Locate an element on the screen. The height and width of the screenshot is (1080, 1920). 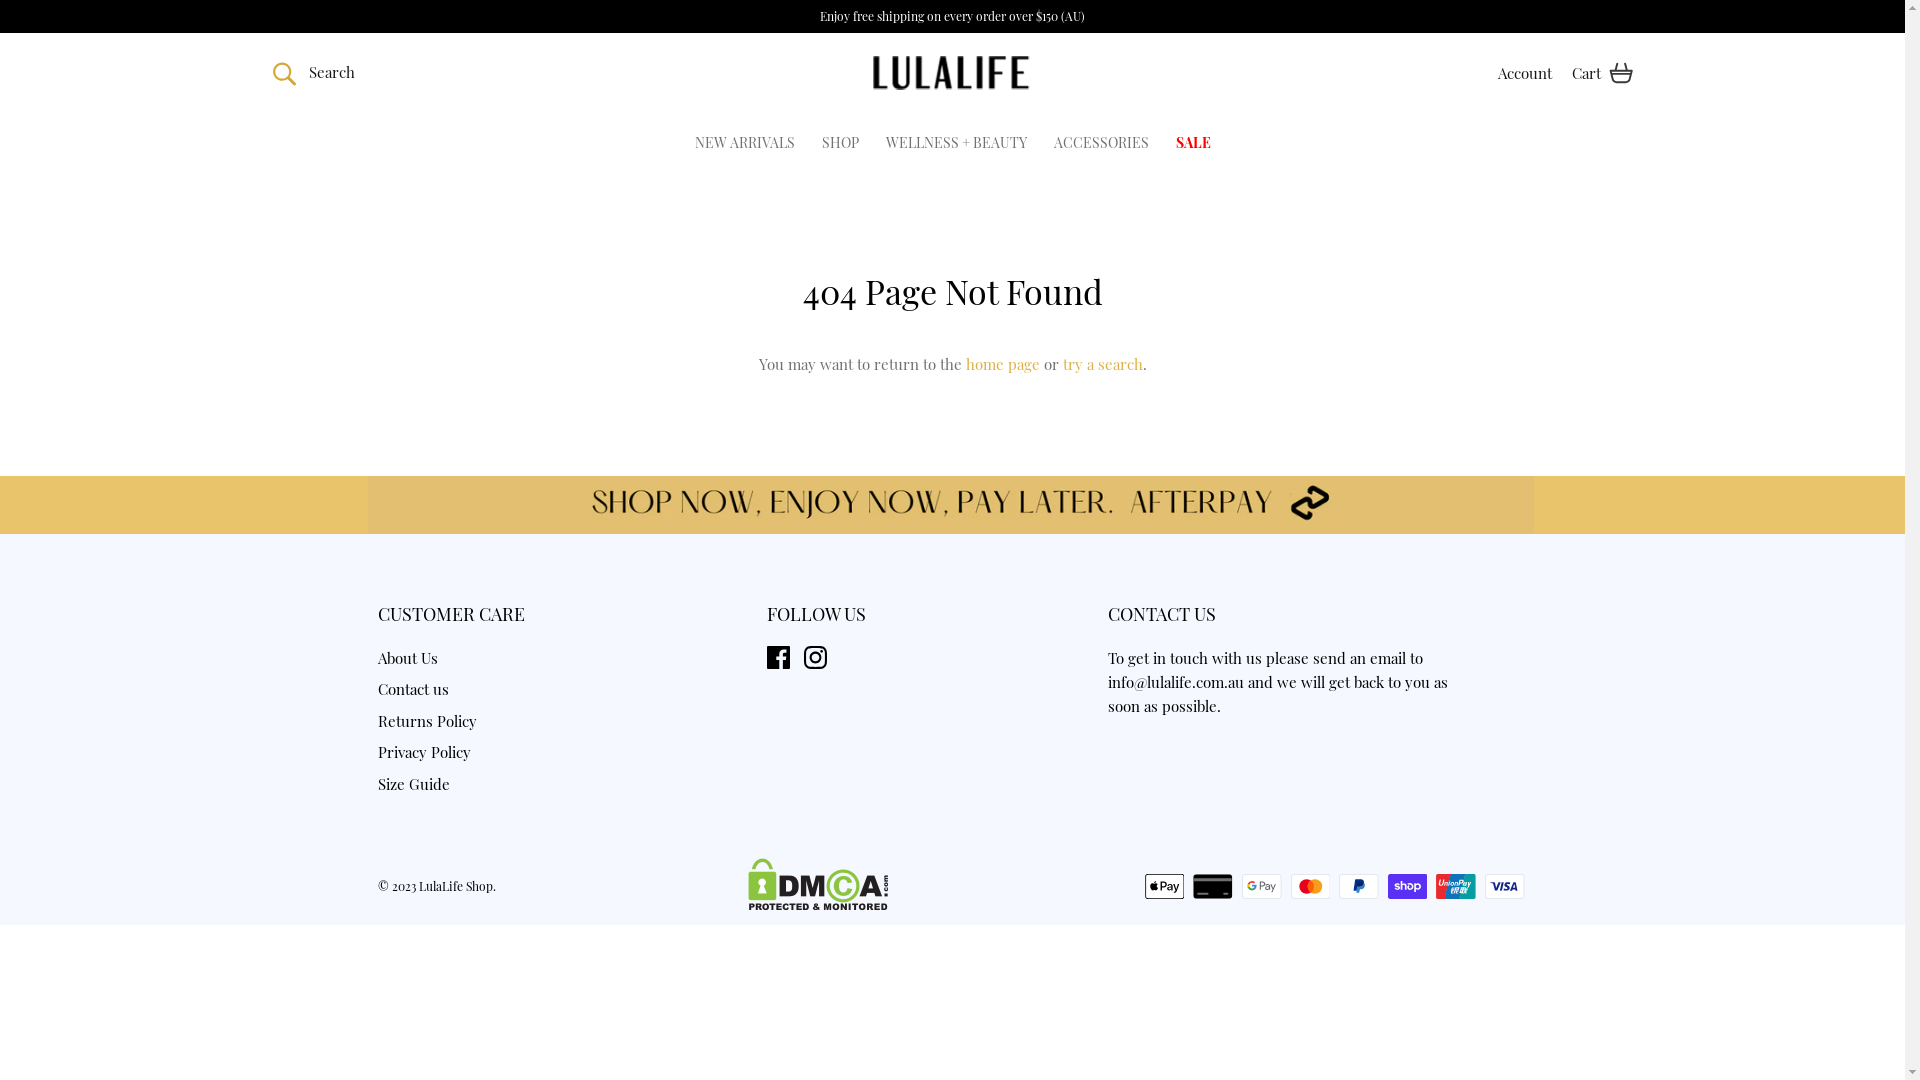
home page is located at coordinates (1003, 364).